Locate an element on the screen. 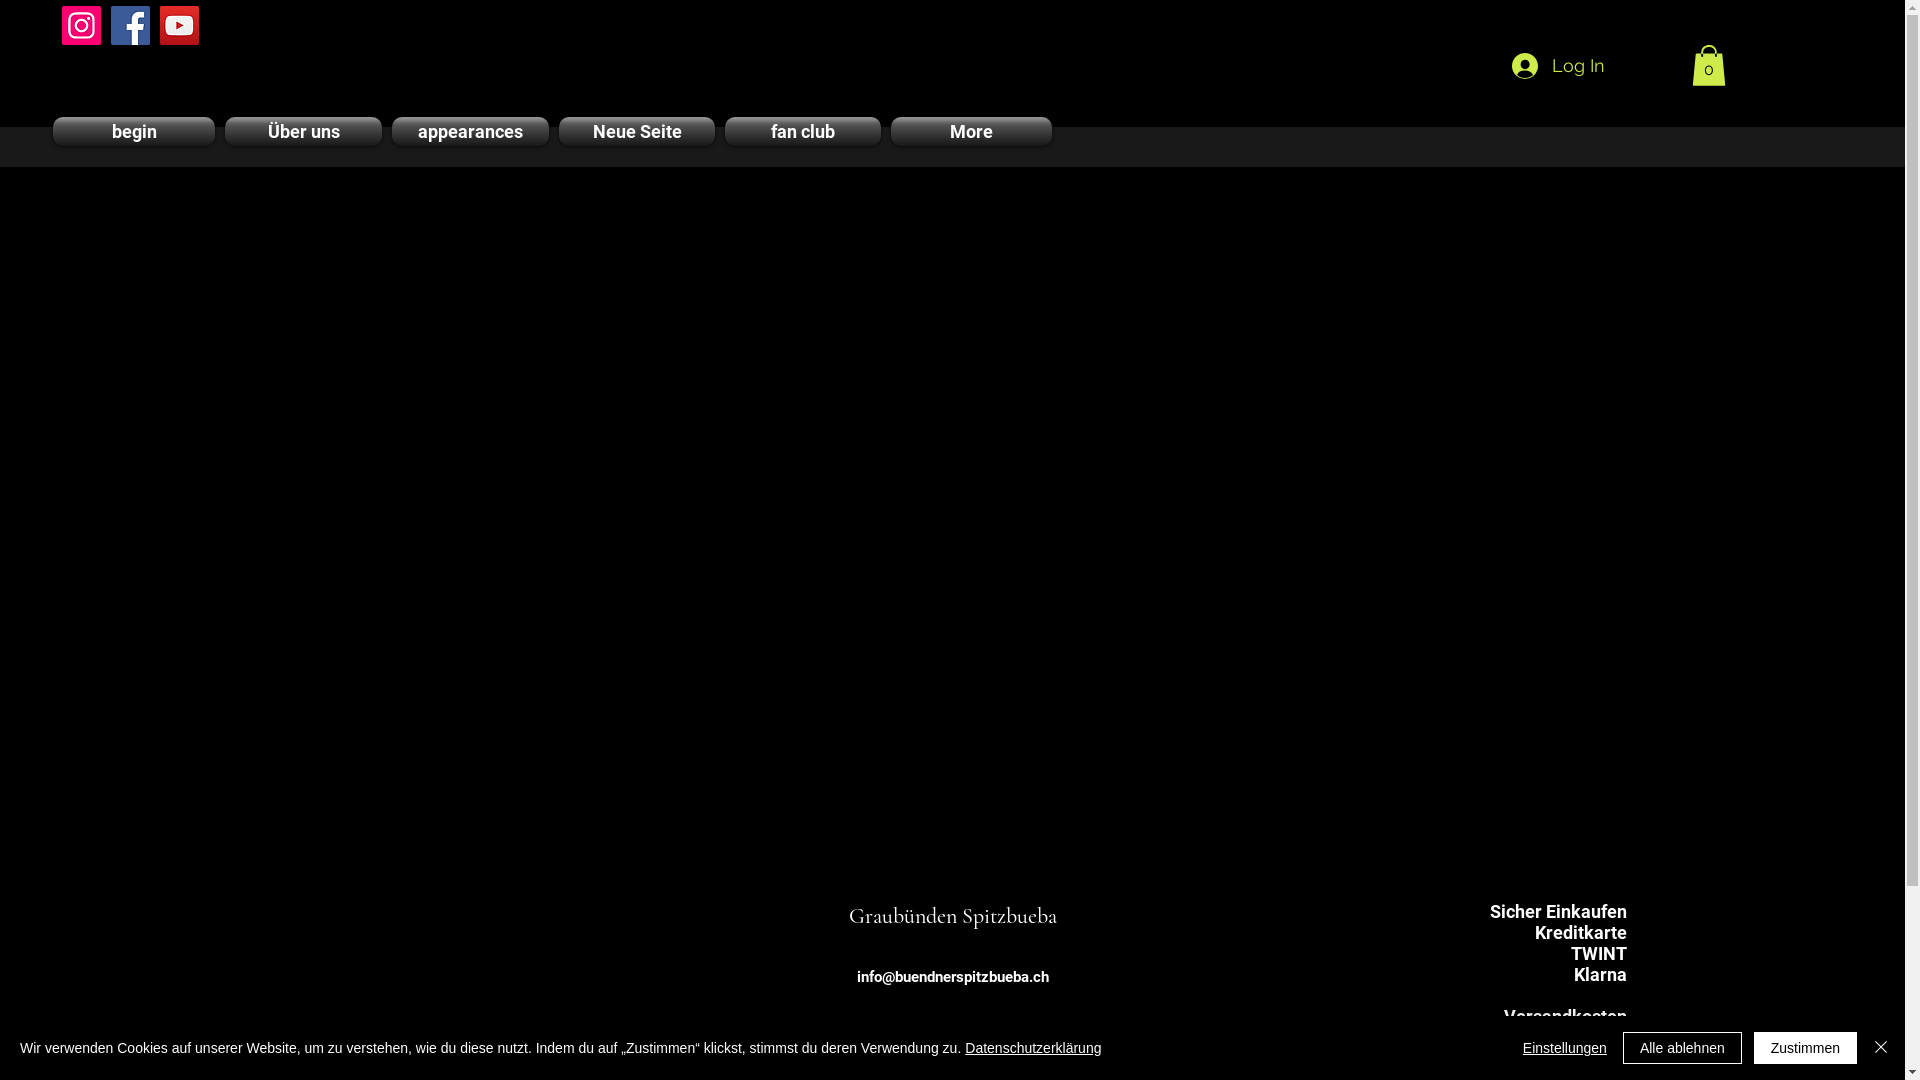 Image resolution: width=1920 pixels, height=1080 pixels. Zustimmen is located at coordinates (1806, 1048).